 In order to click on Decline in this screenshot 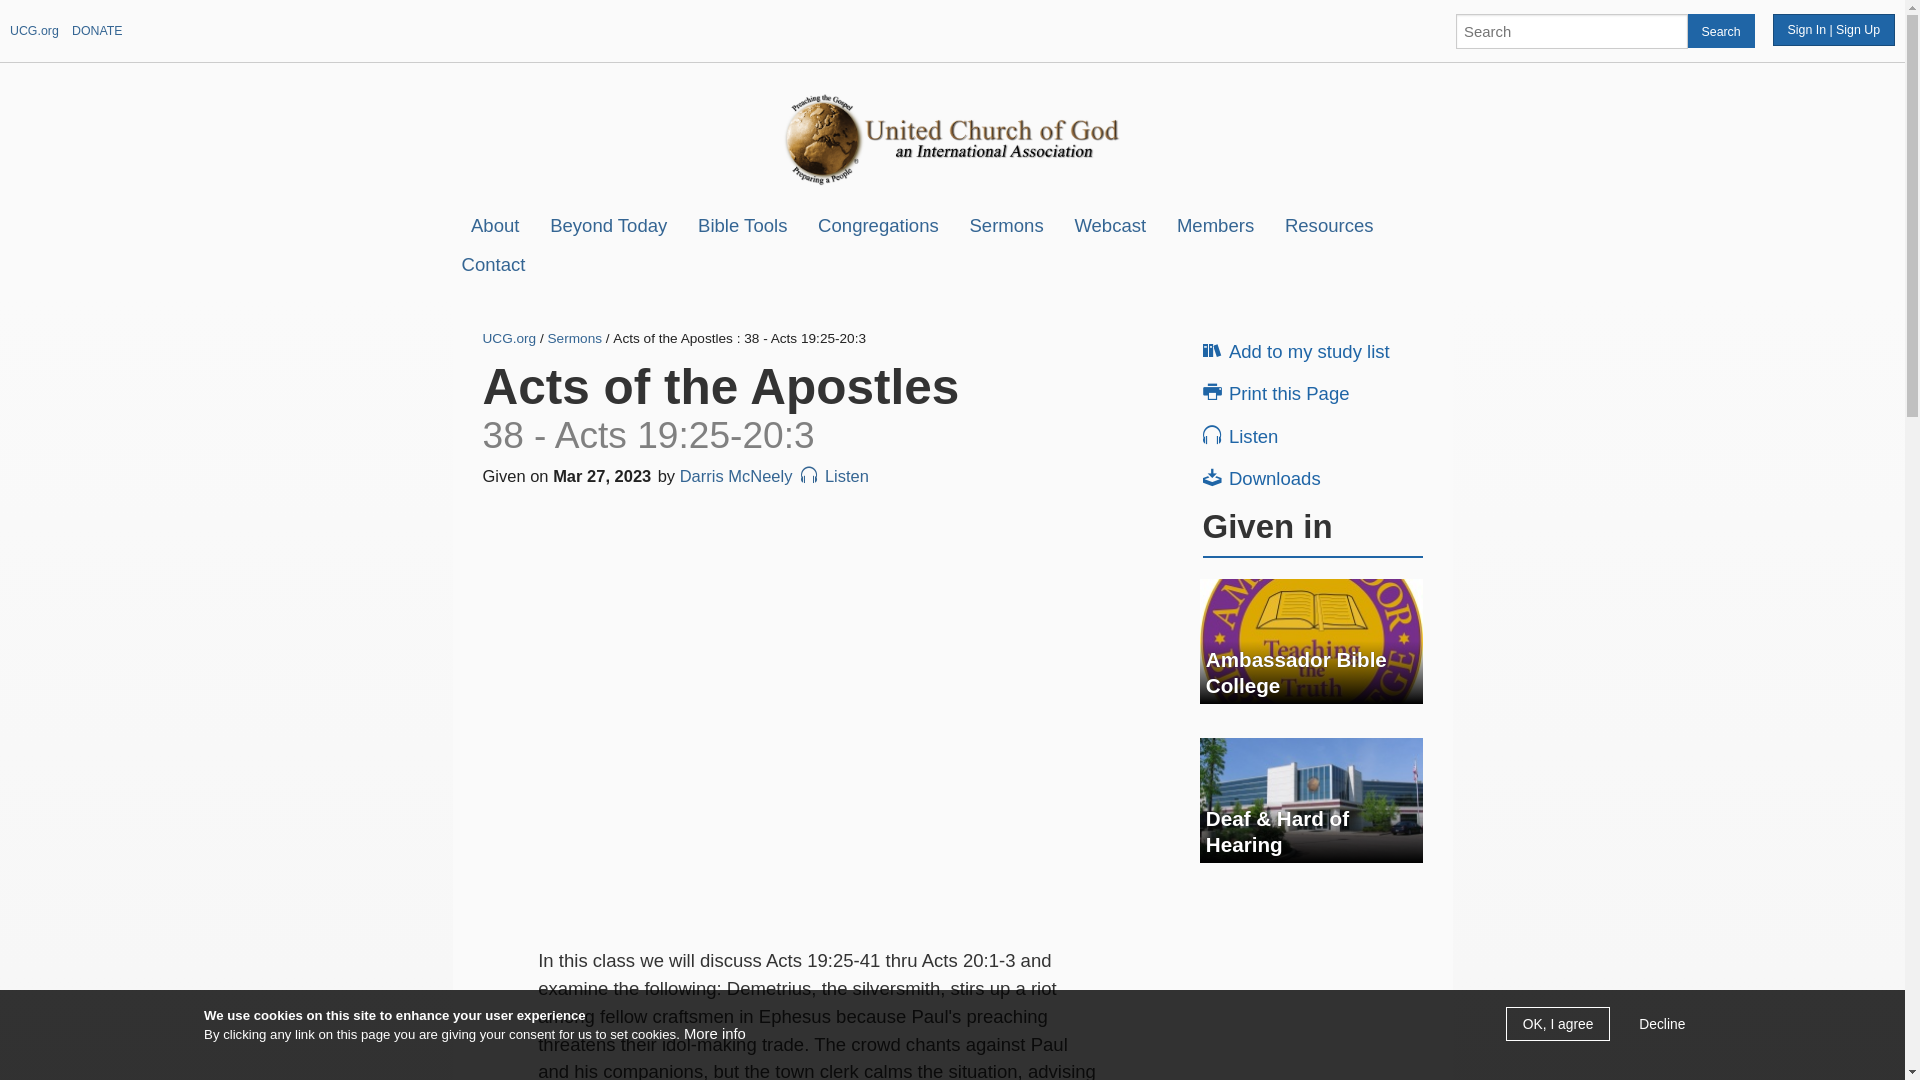, I will do `click(1662, 1024)`.